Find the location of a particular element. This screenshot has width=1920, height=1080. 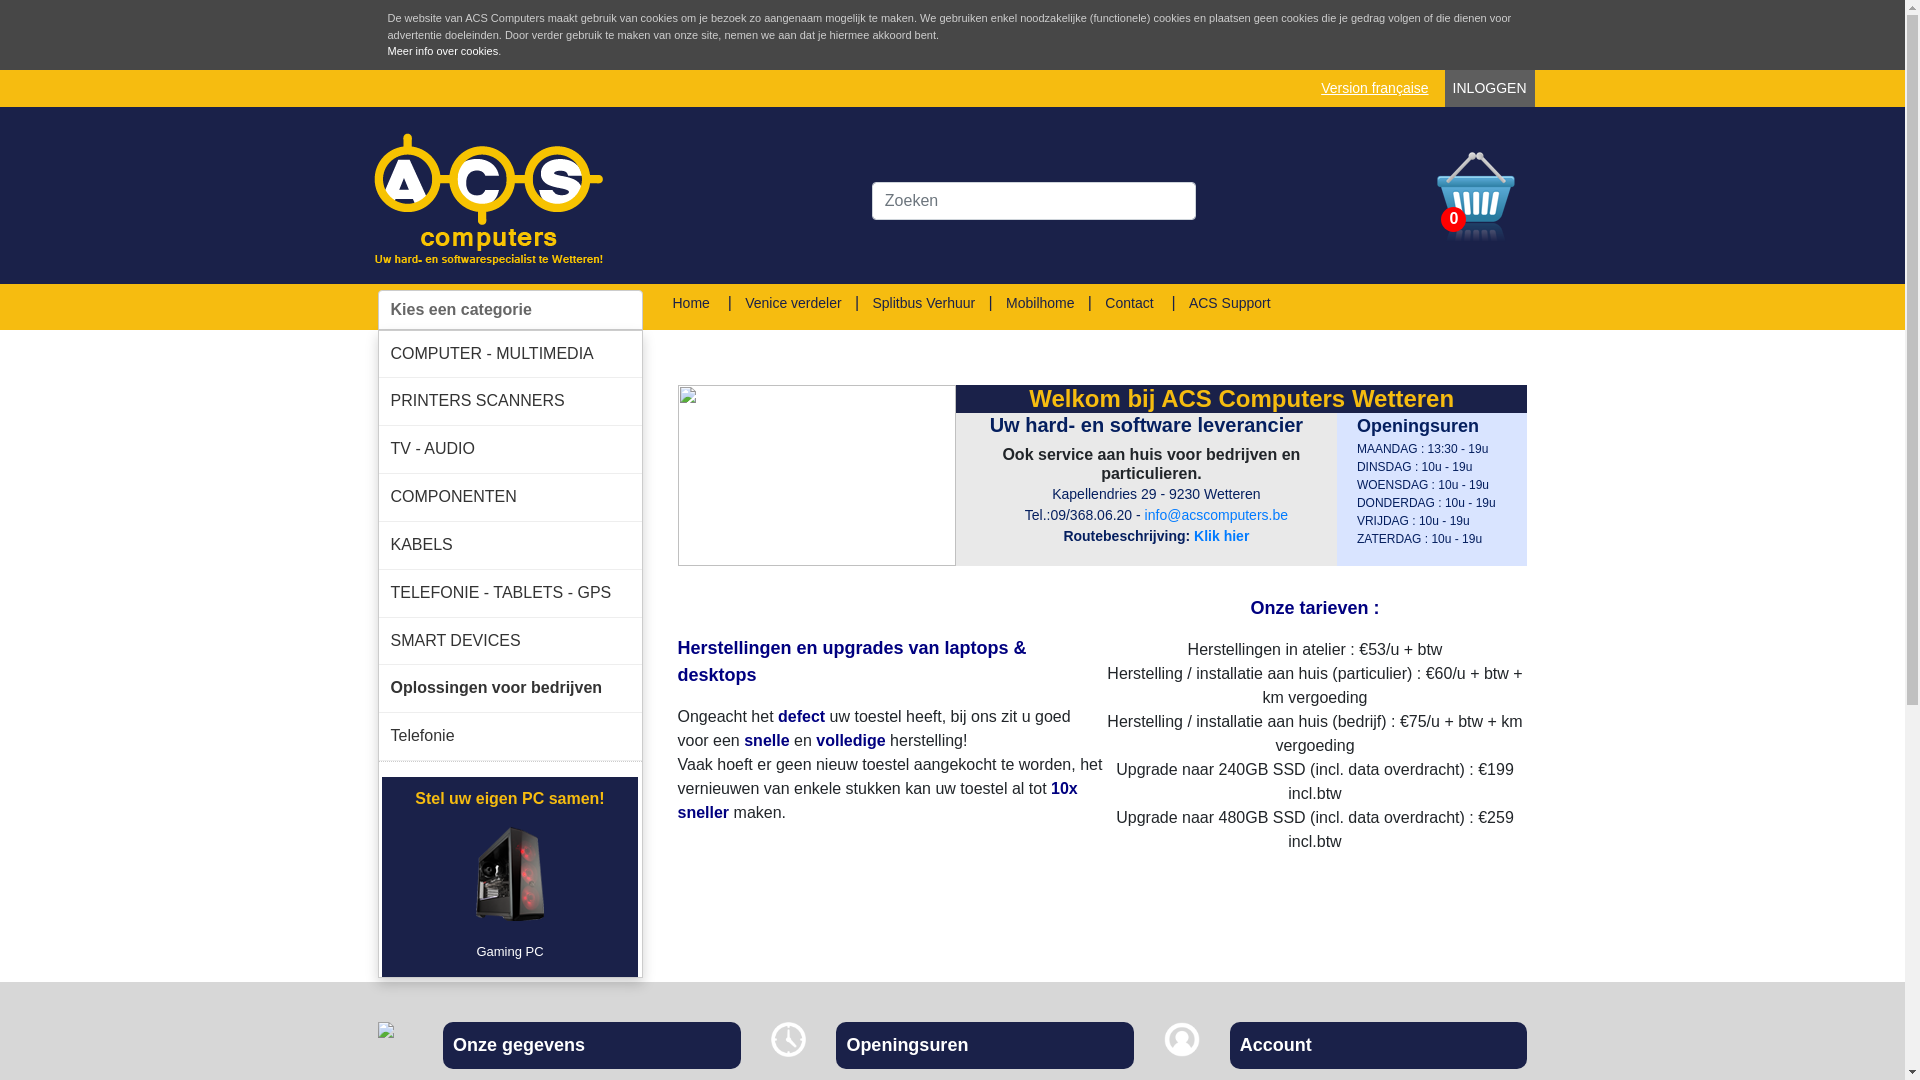

Gaming PC is located at coordinates (510, 893).